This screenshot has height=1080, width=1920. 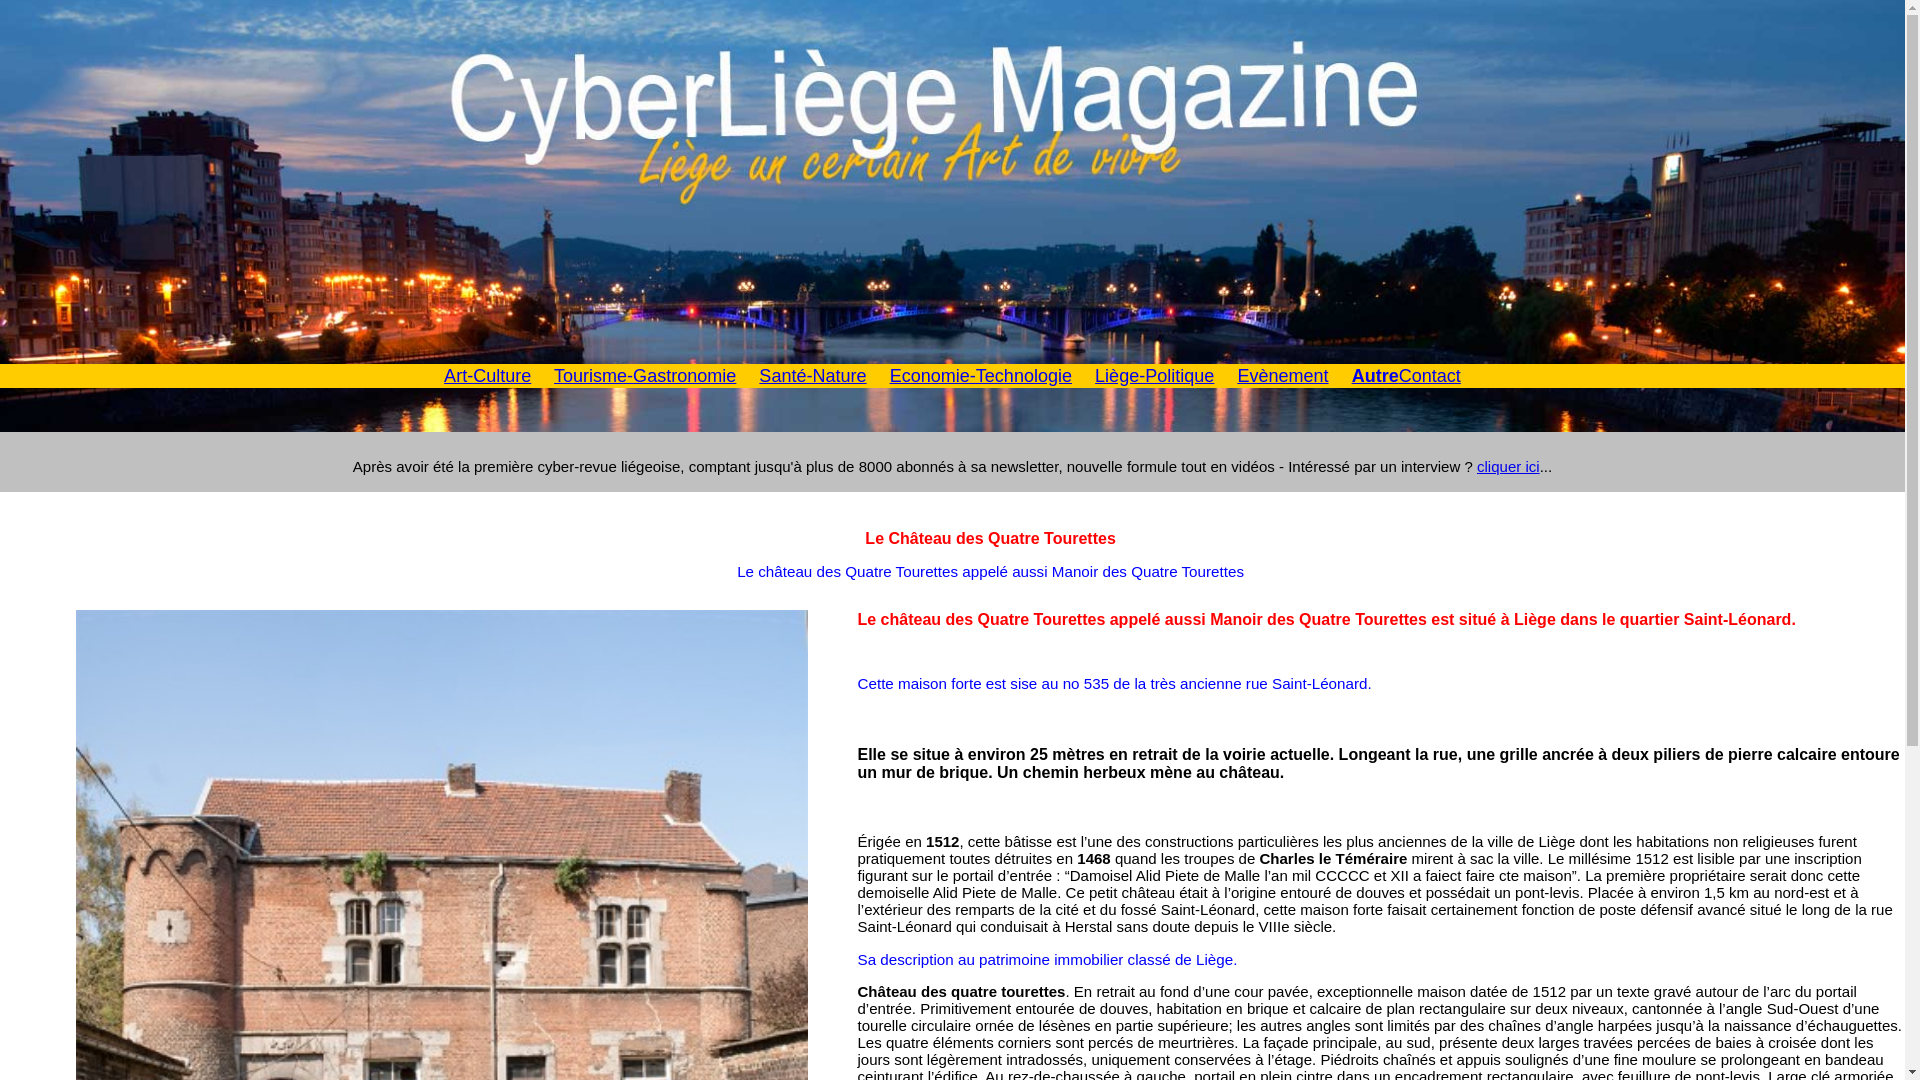 I want to click on Contact, so click(x=1430, y=376).